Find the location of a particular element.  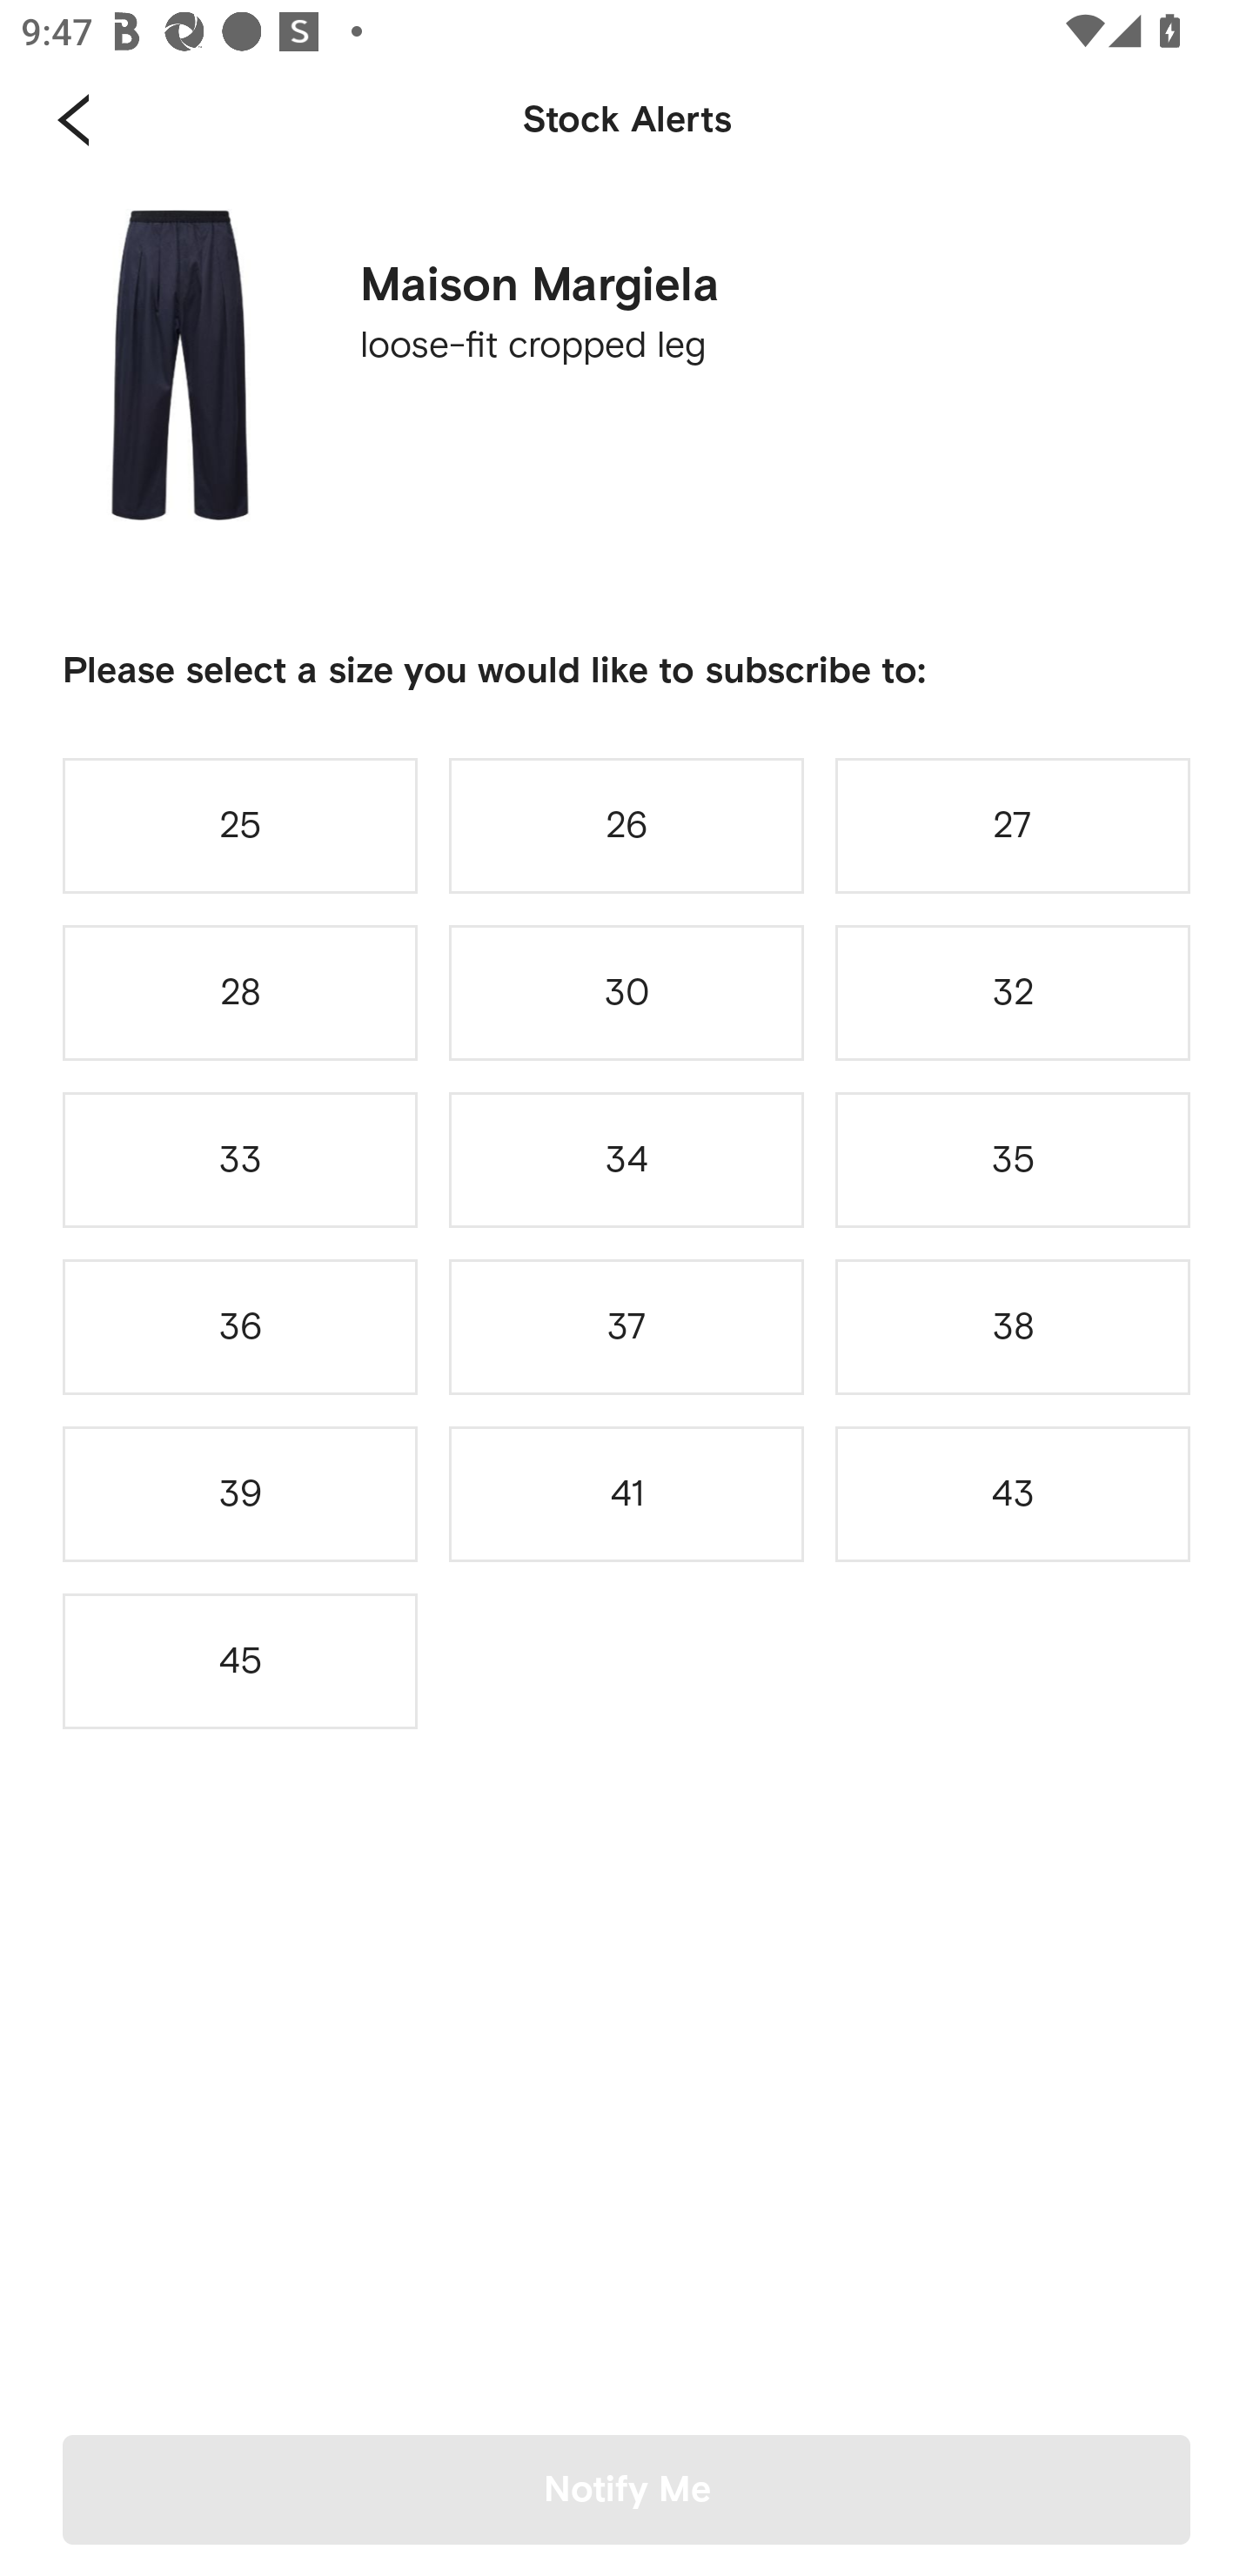

39 is located at coordinates (240, 1493).